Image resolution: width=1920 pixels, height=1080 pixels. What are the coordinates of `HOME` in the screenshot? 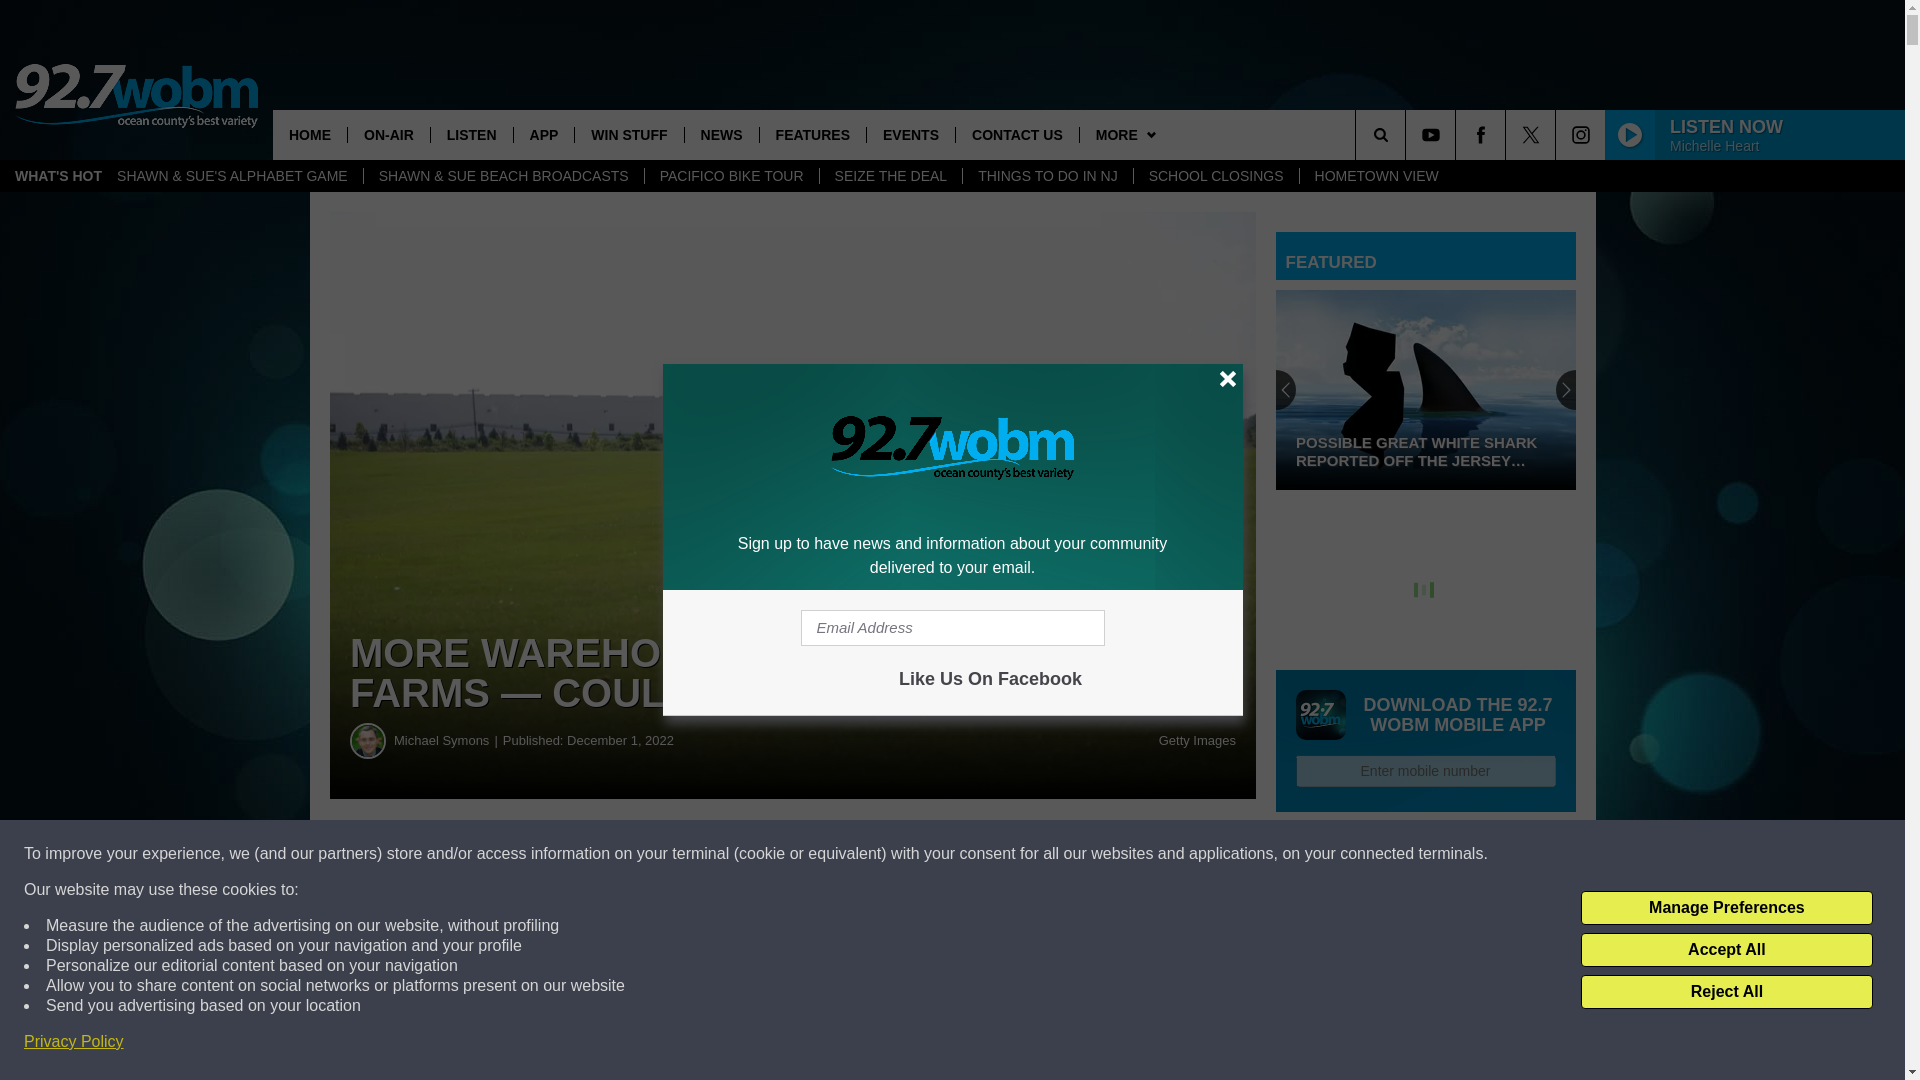 It's located at (310, 134).